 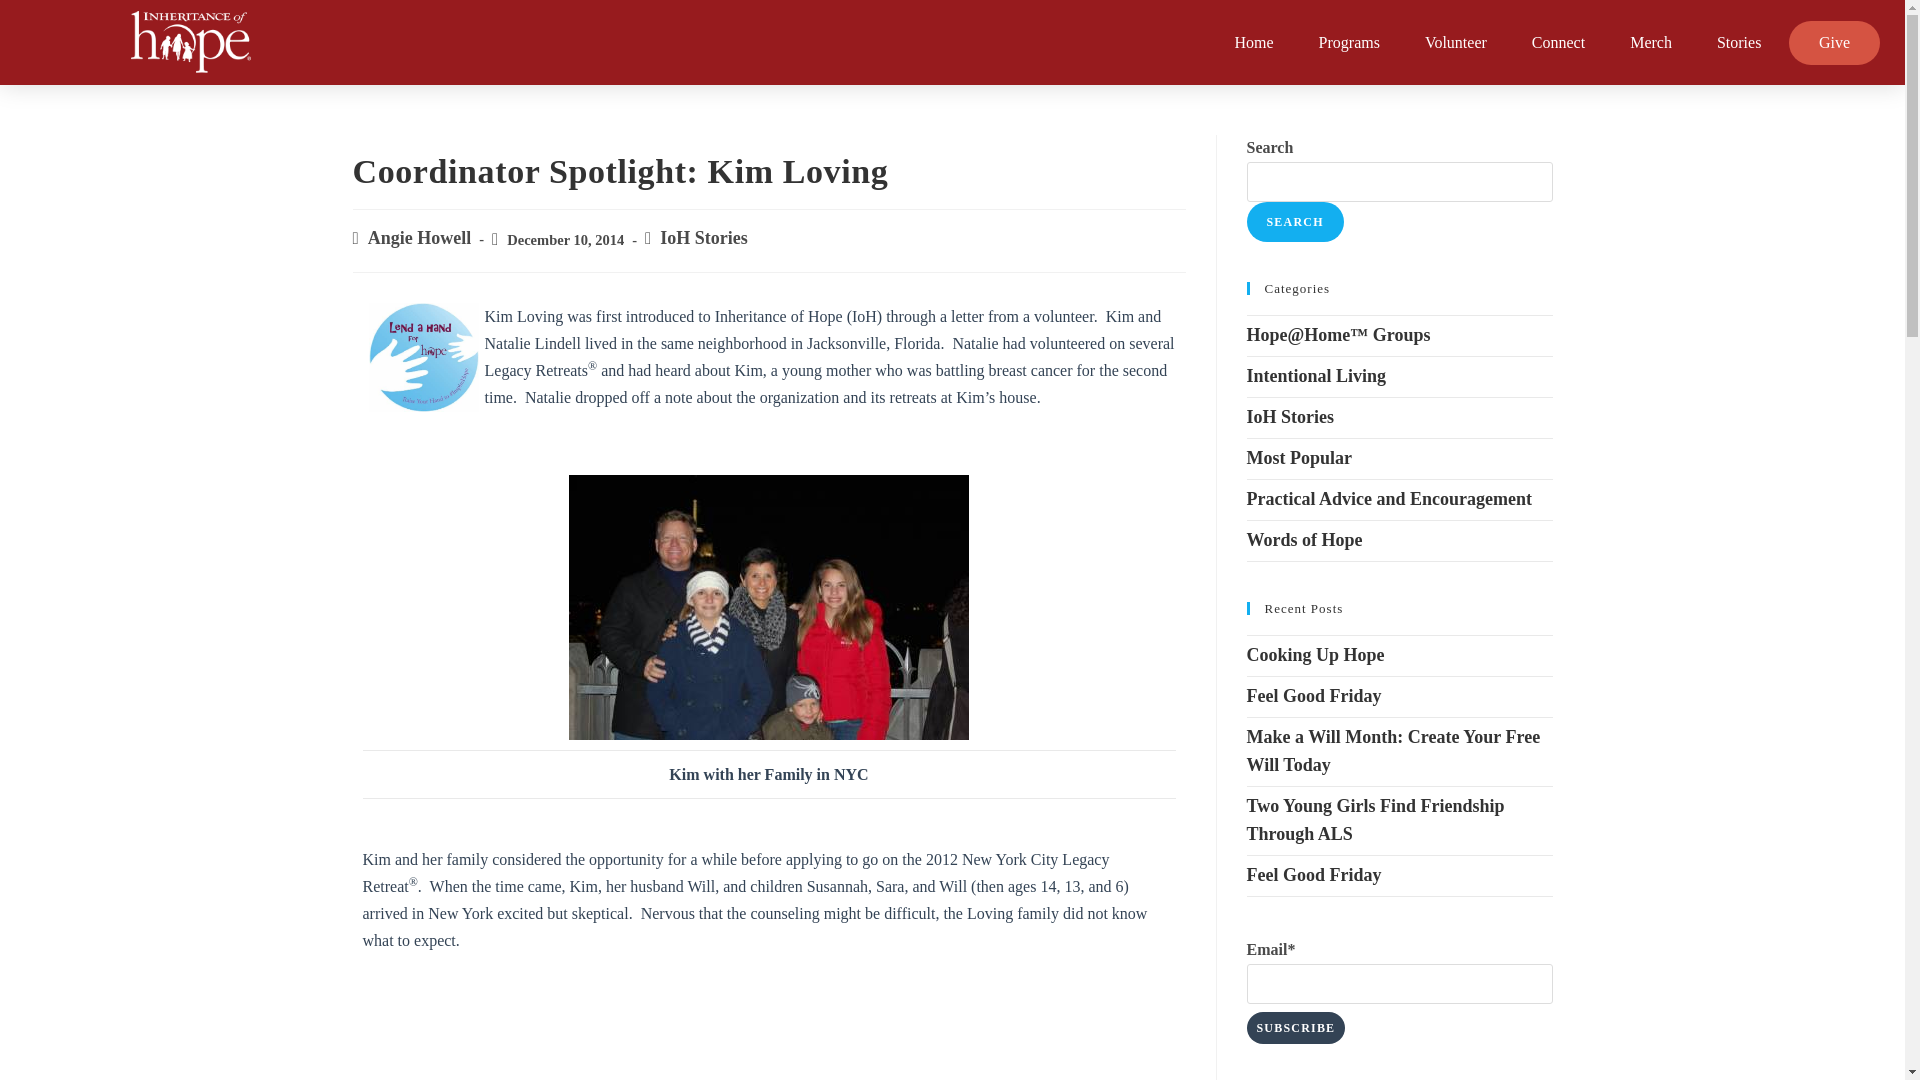 What do you see at coordinates (1558, 42) in the screenshot?
I see `Connect` at bounding box center [1558, 42].